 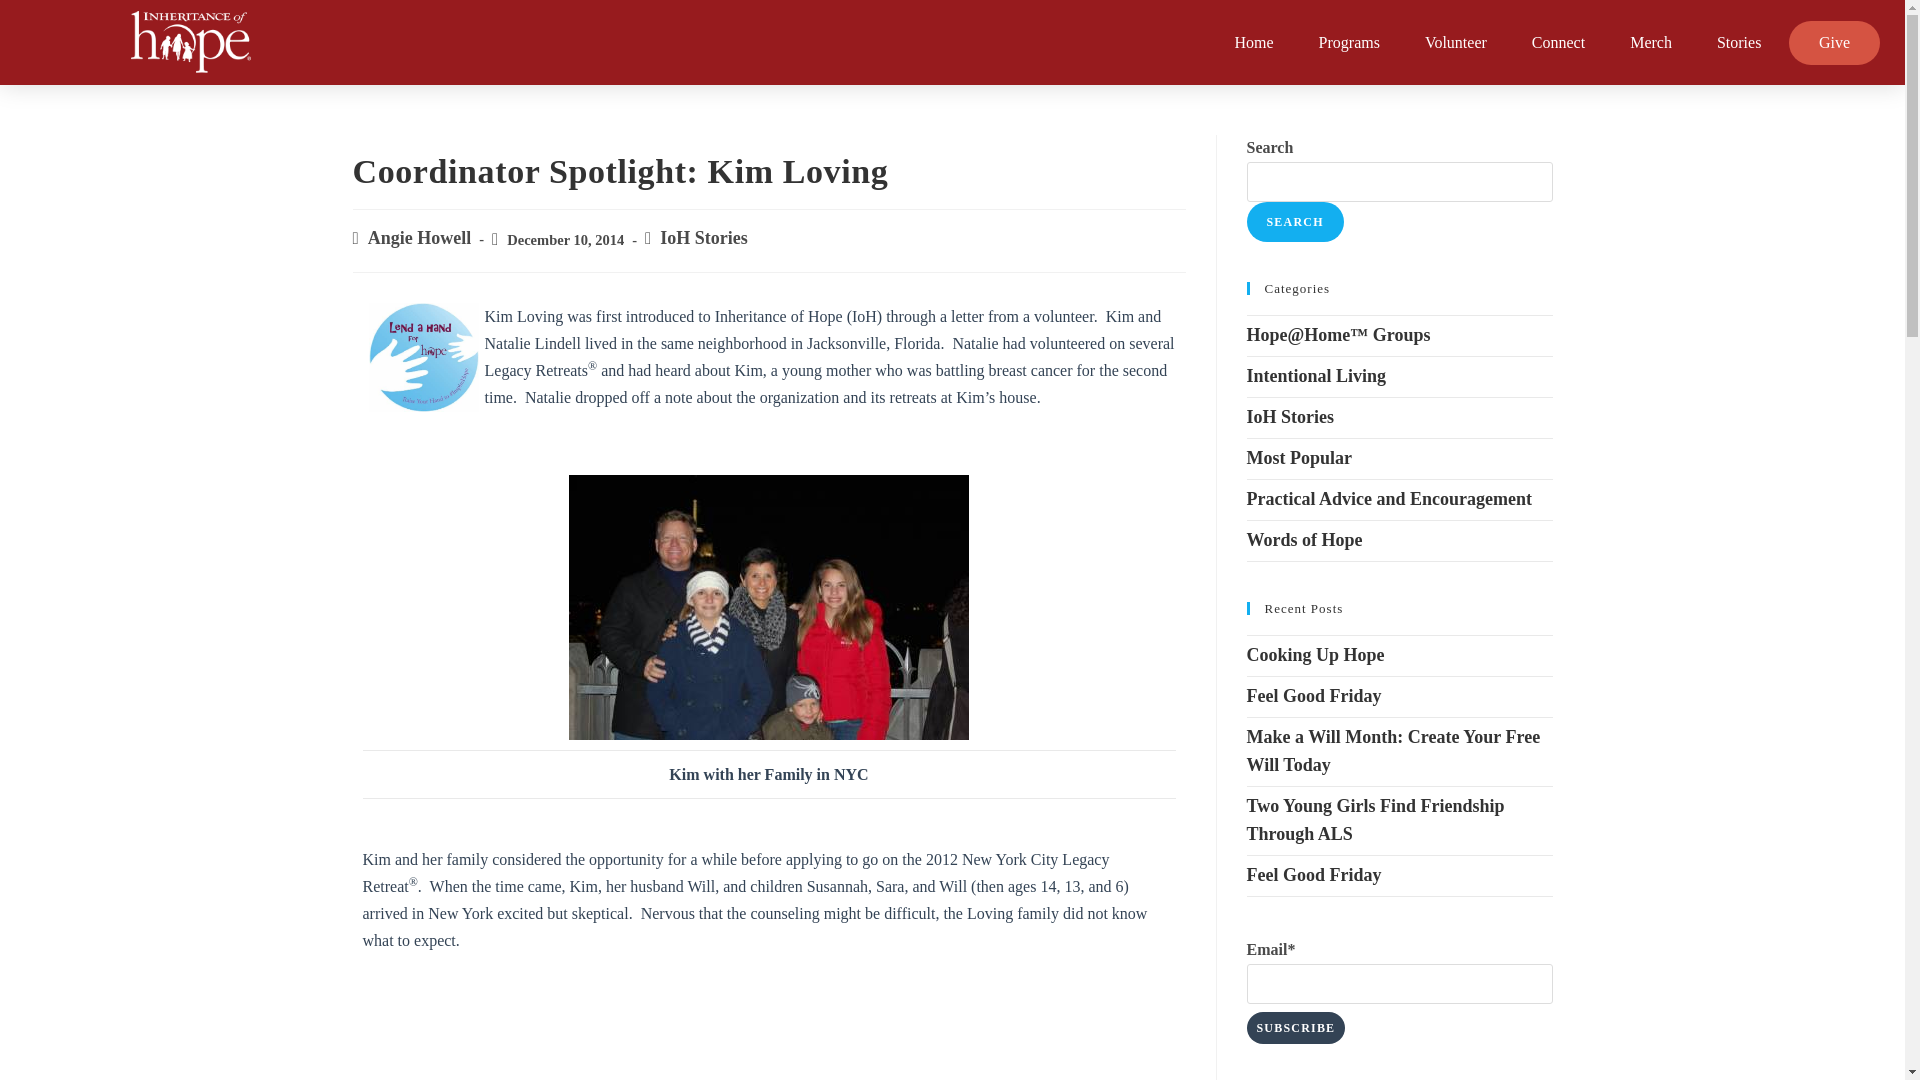 What do you see at coordinates (1558, 42) in the screenshot?
I see `Connect` at bounding box center [1558, 42].